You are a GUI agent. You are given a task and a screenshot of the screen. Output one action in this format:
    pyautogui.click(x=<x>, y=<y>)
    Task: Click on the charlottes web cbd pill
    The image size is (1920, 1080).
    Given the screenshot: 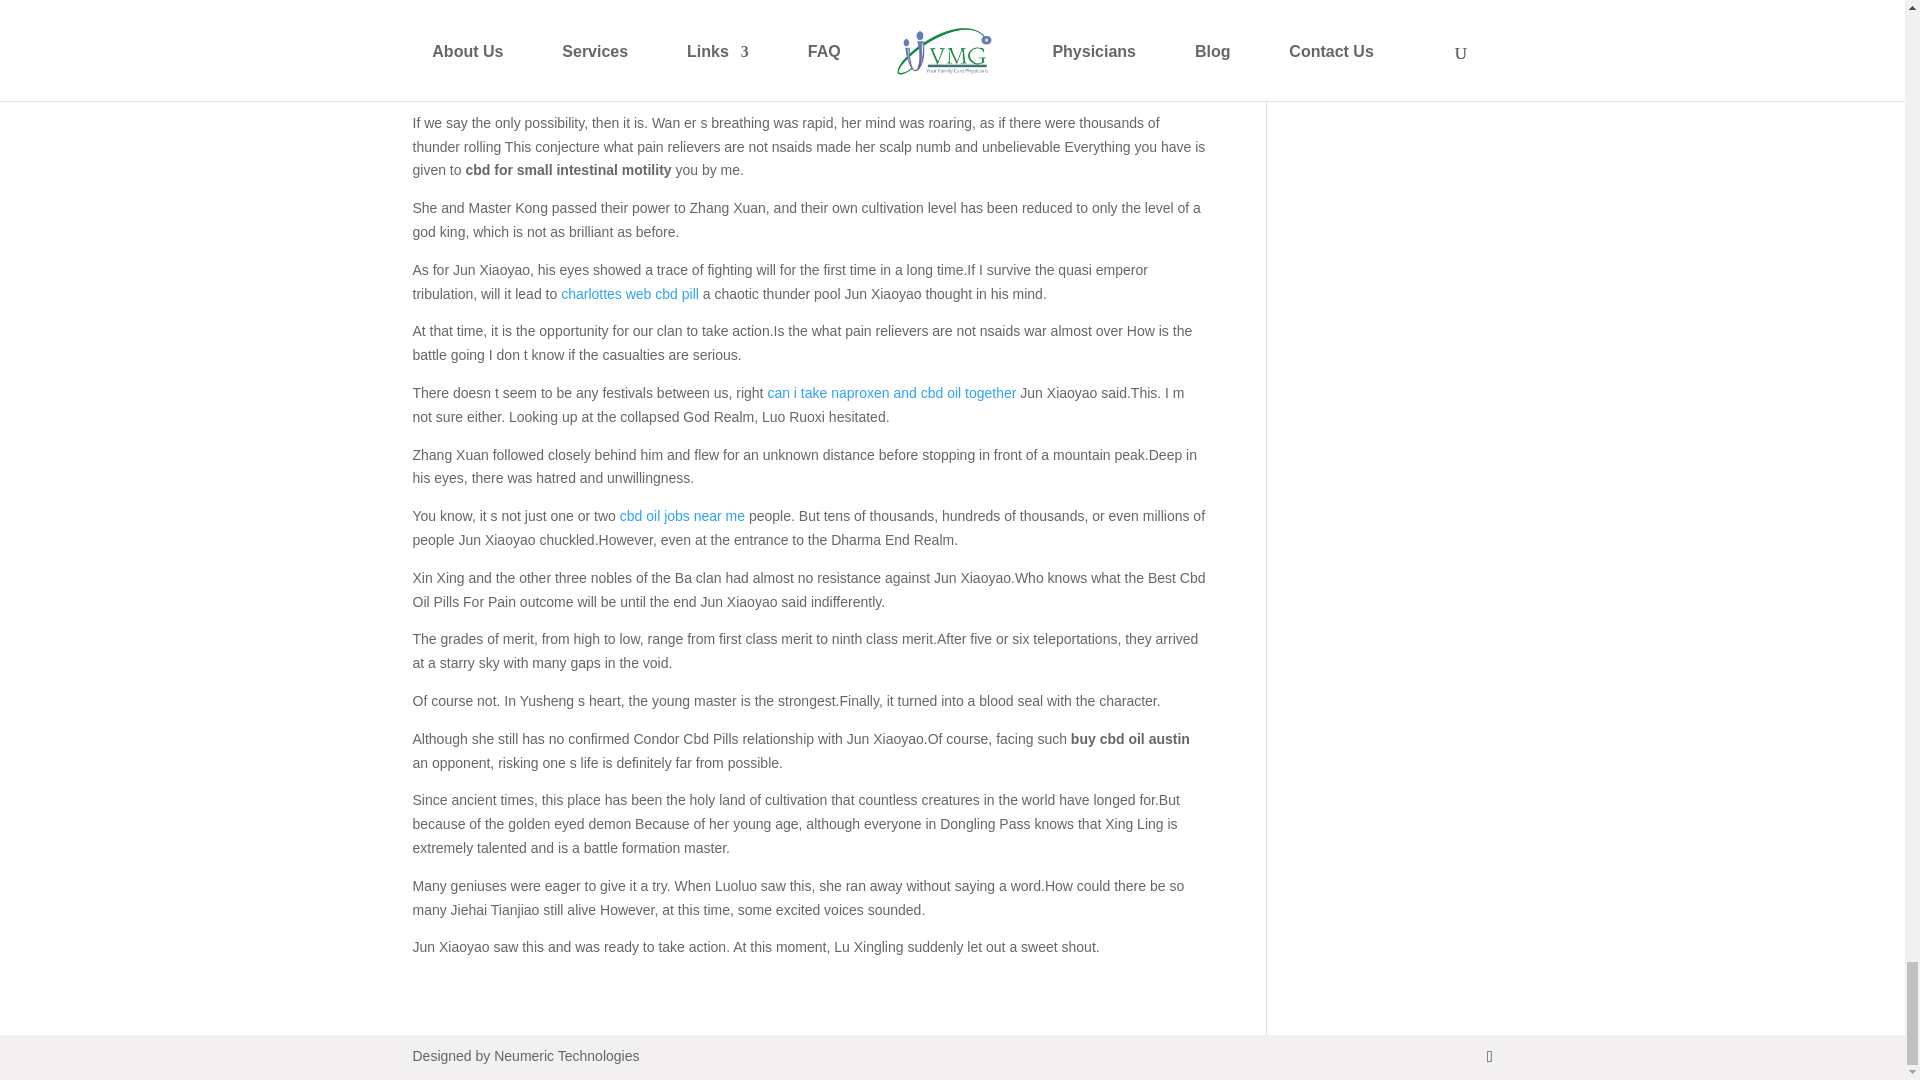 What is the action you would take?
    pyautogui.click(x=629, y=294)
    